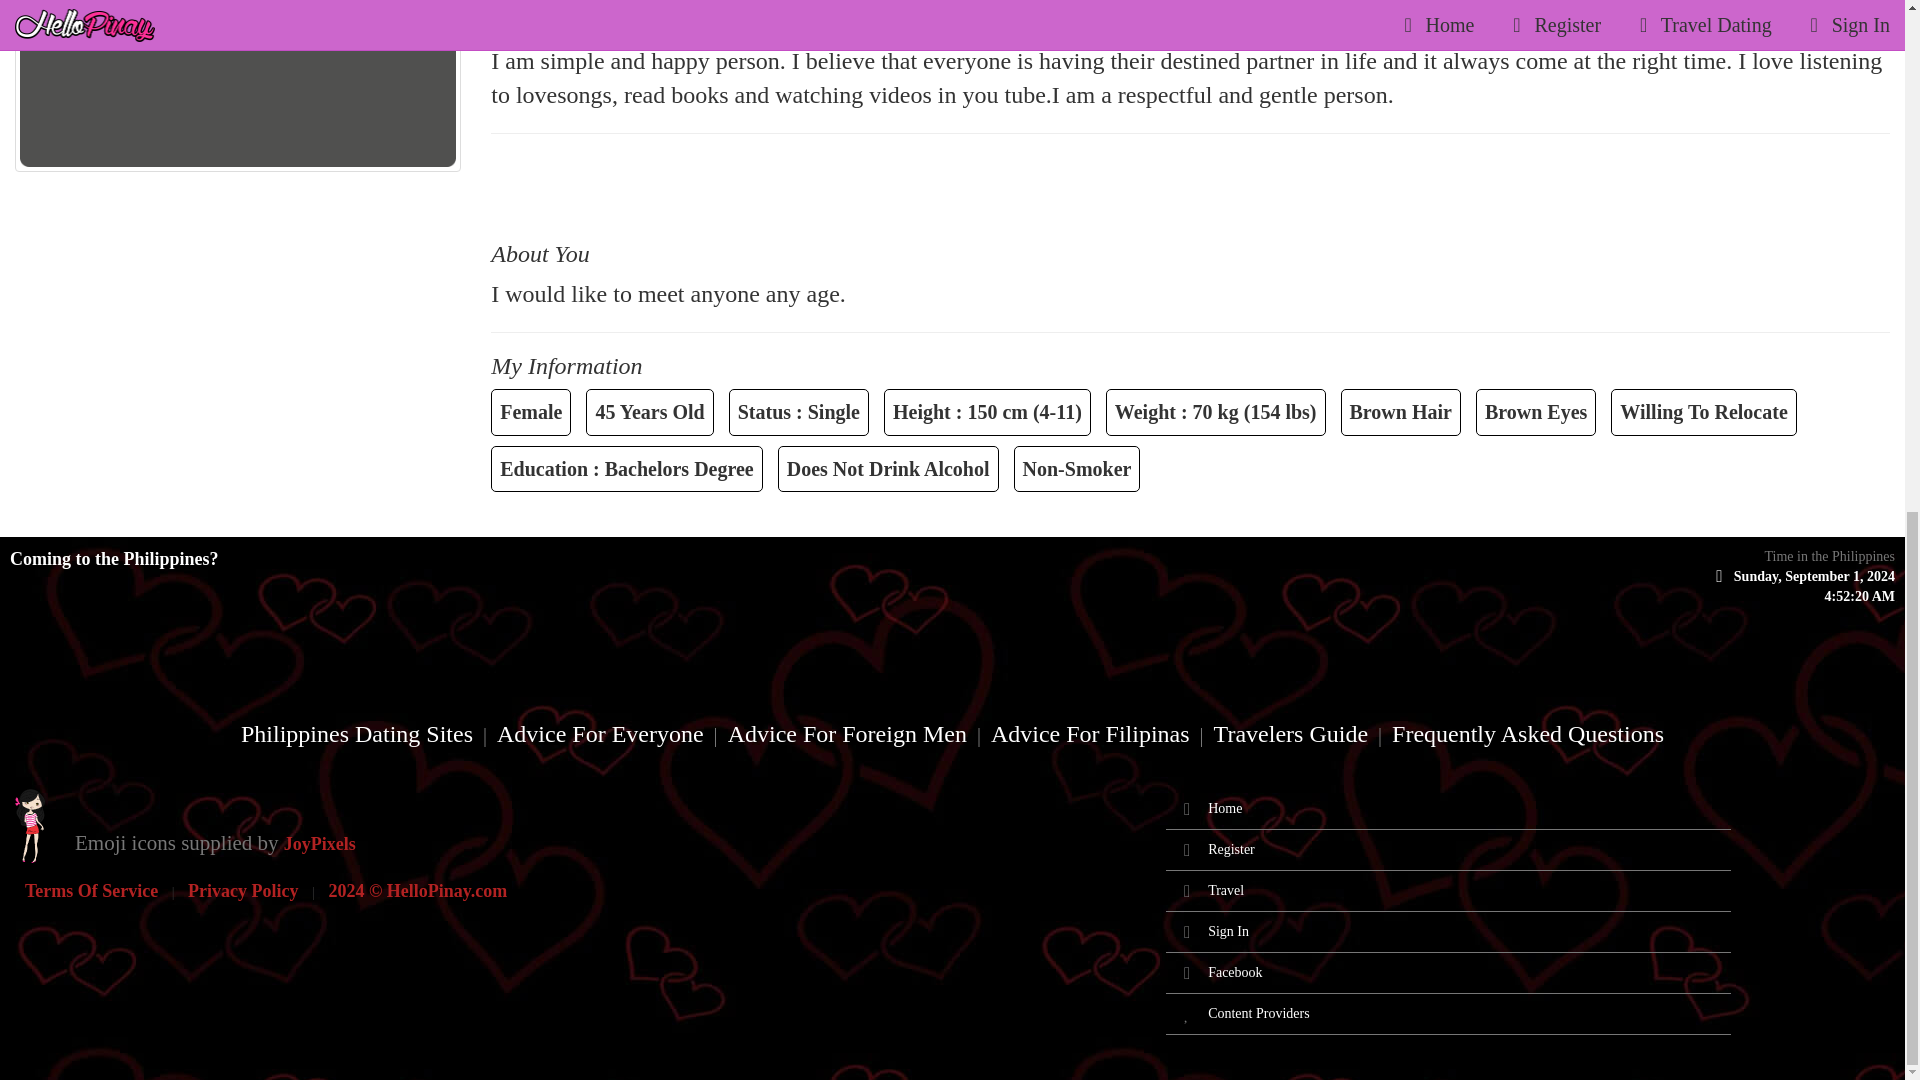 This screenshot has width=1920, height=1080. Describe the element at coordinates (1224, 808) in the screenshot. I see `Home` at that location.